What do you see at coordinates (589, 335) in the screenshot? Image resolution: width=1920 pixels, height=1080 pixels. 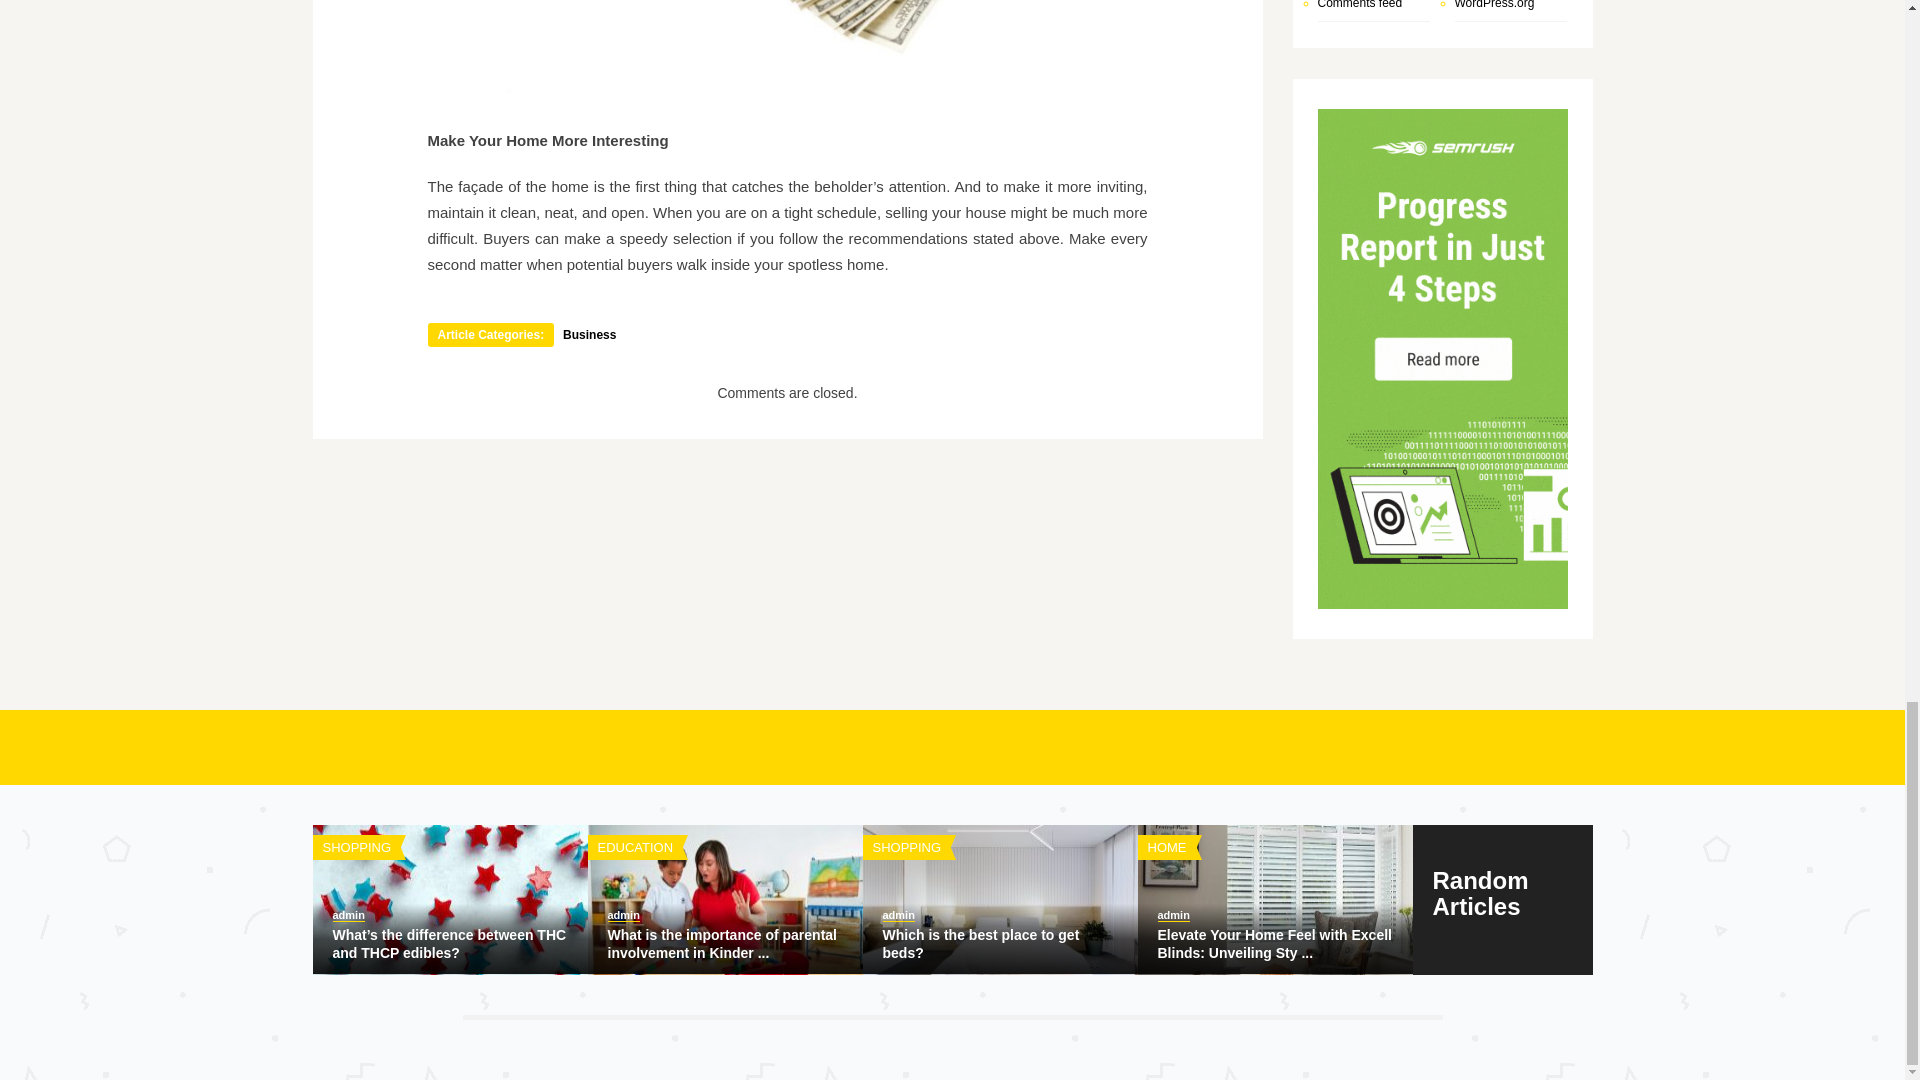 I see `Business` at bounding box center [589, 335].